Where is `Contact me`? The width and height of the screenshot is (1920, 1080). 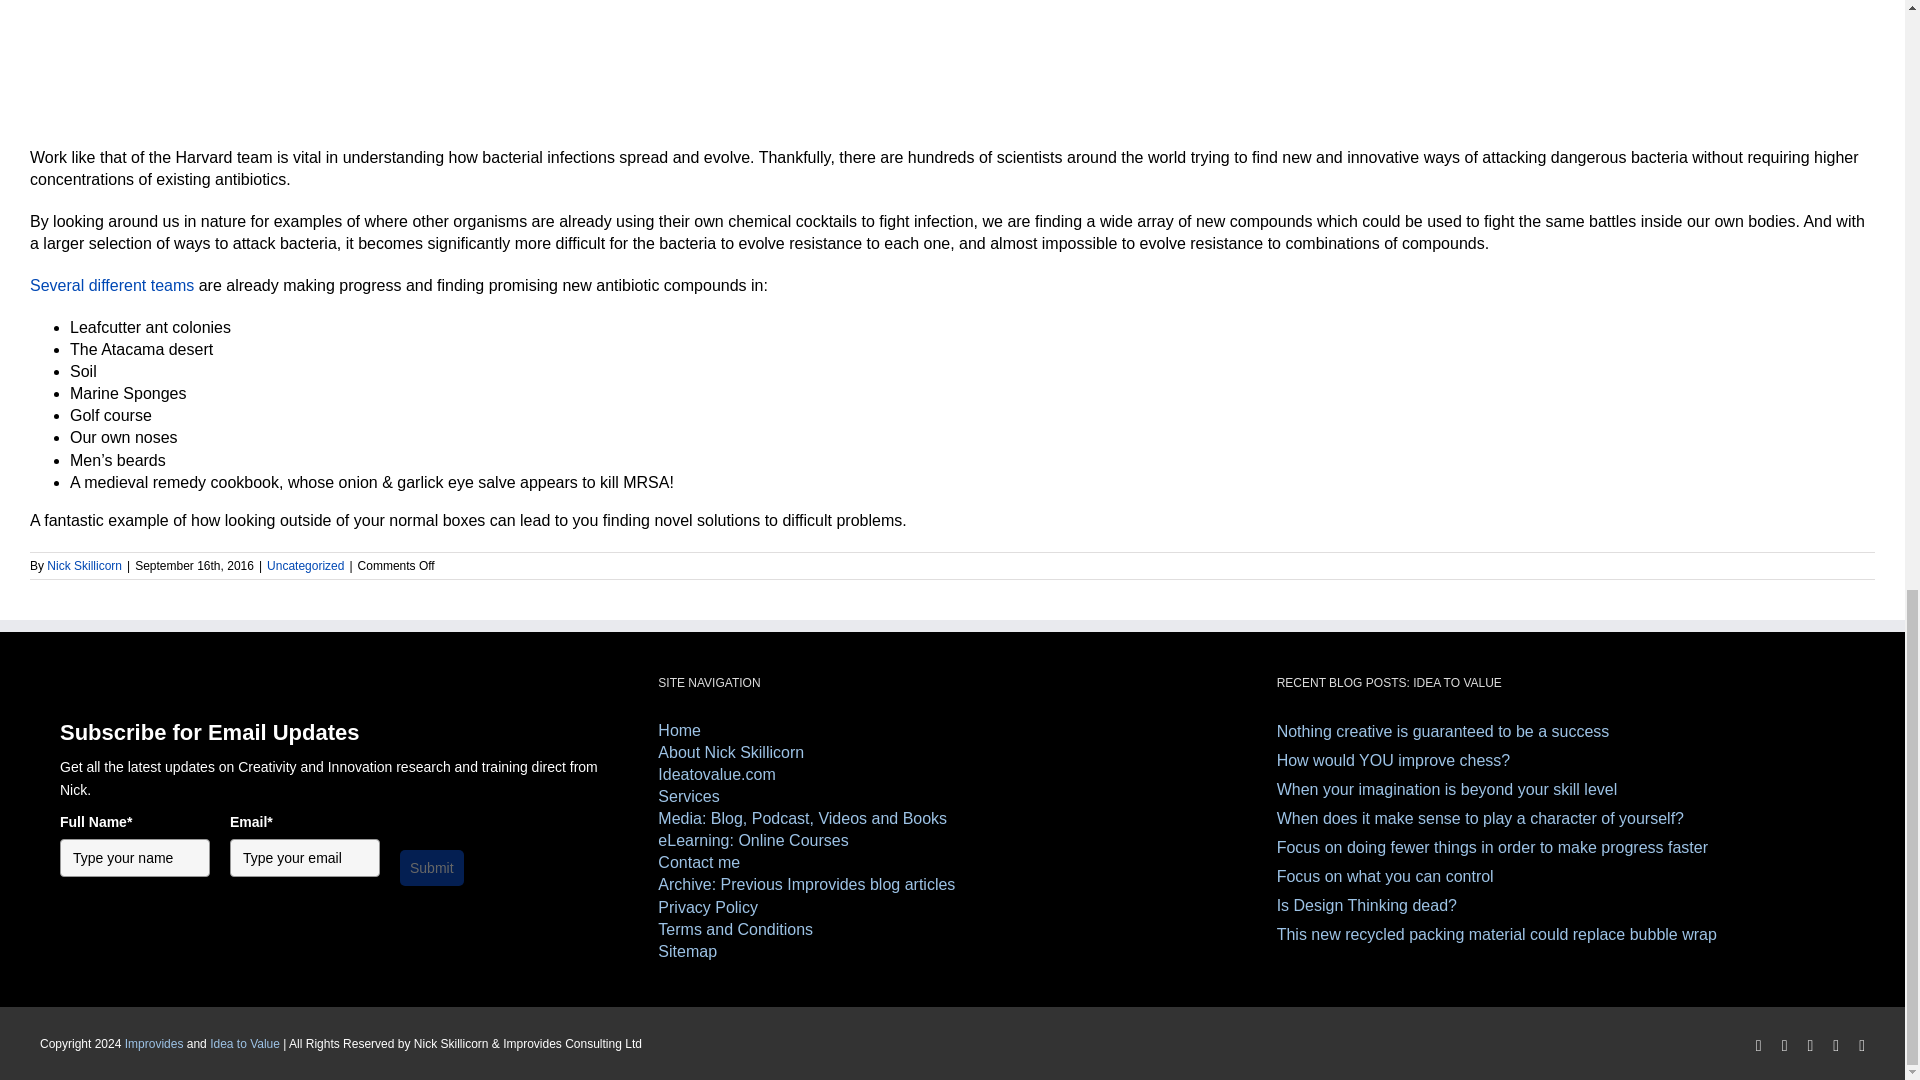
Contact me is located at coordinates (952, 862).